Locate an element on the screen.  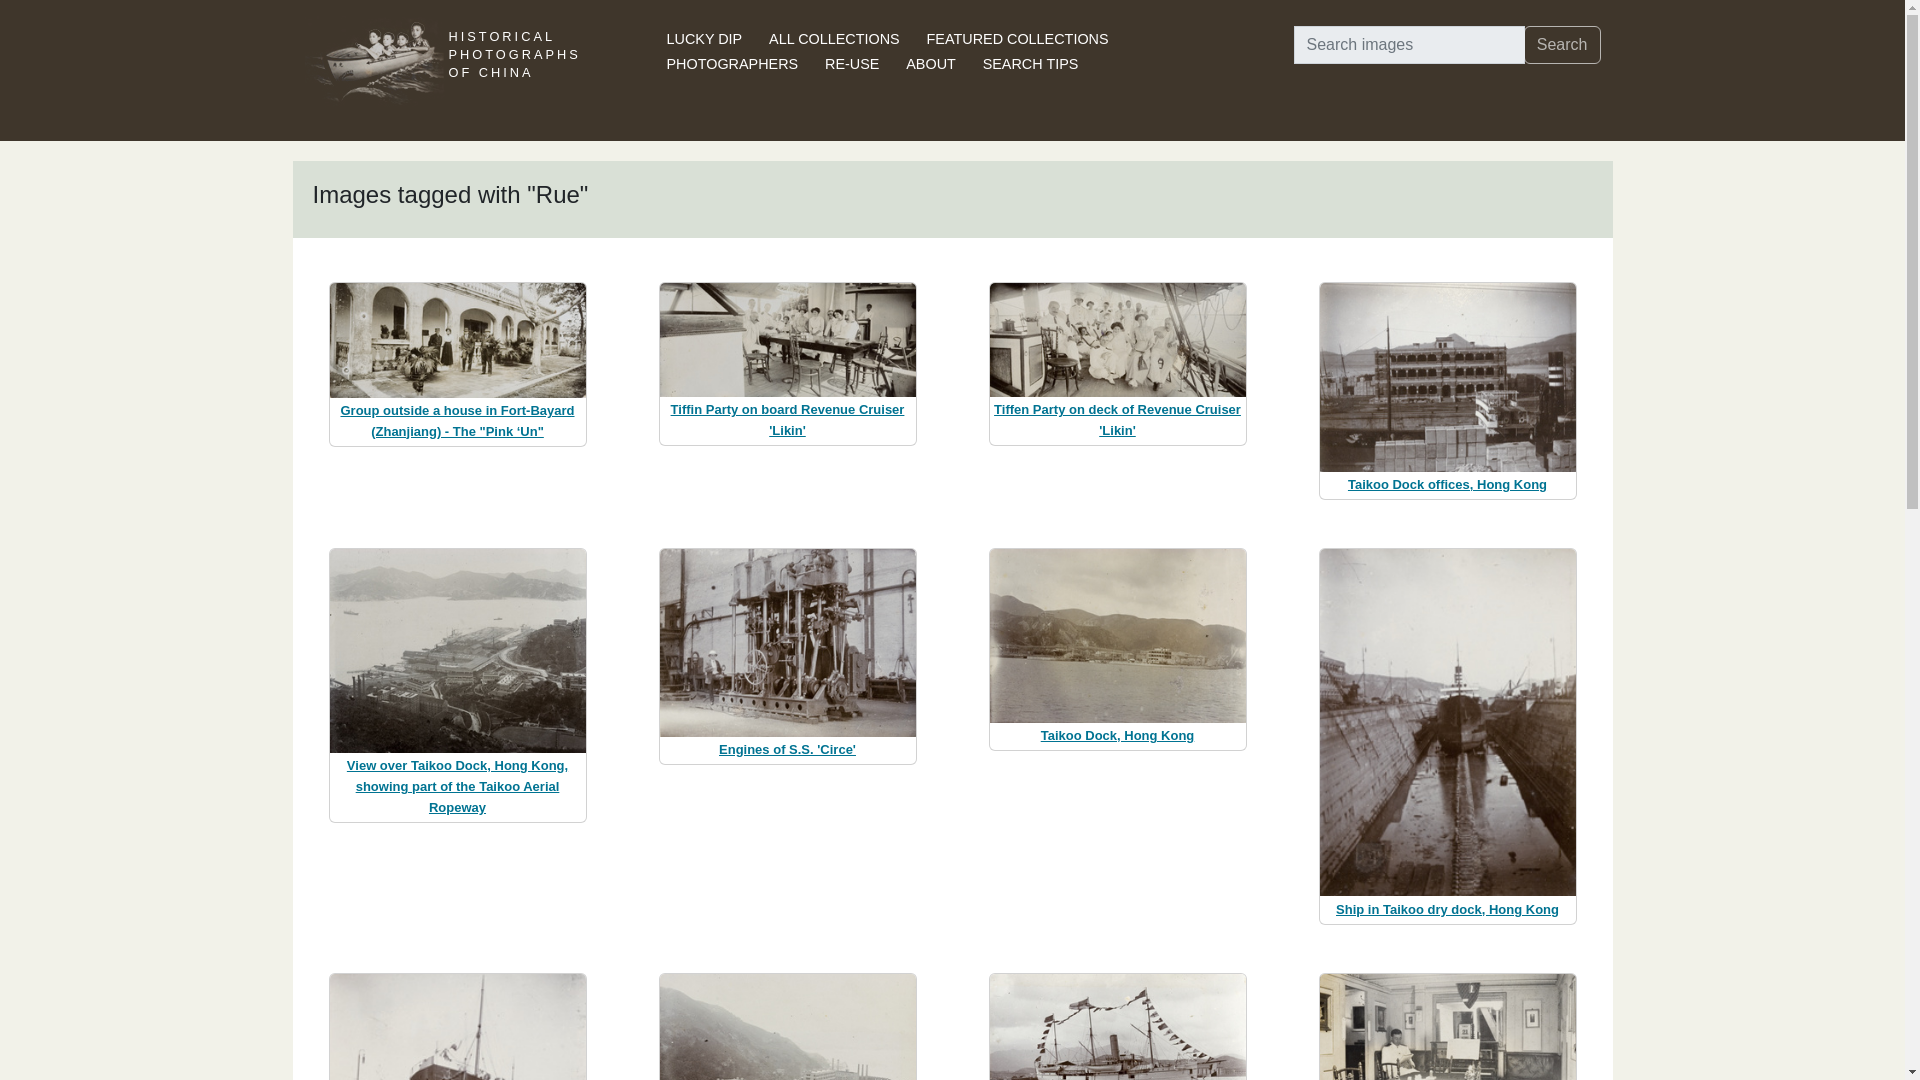
Search is located at coordinates (1562, 44).